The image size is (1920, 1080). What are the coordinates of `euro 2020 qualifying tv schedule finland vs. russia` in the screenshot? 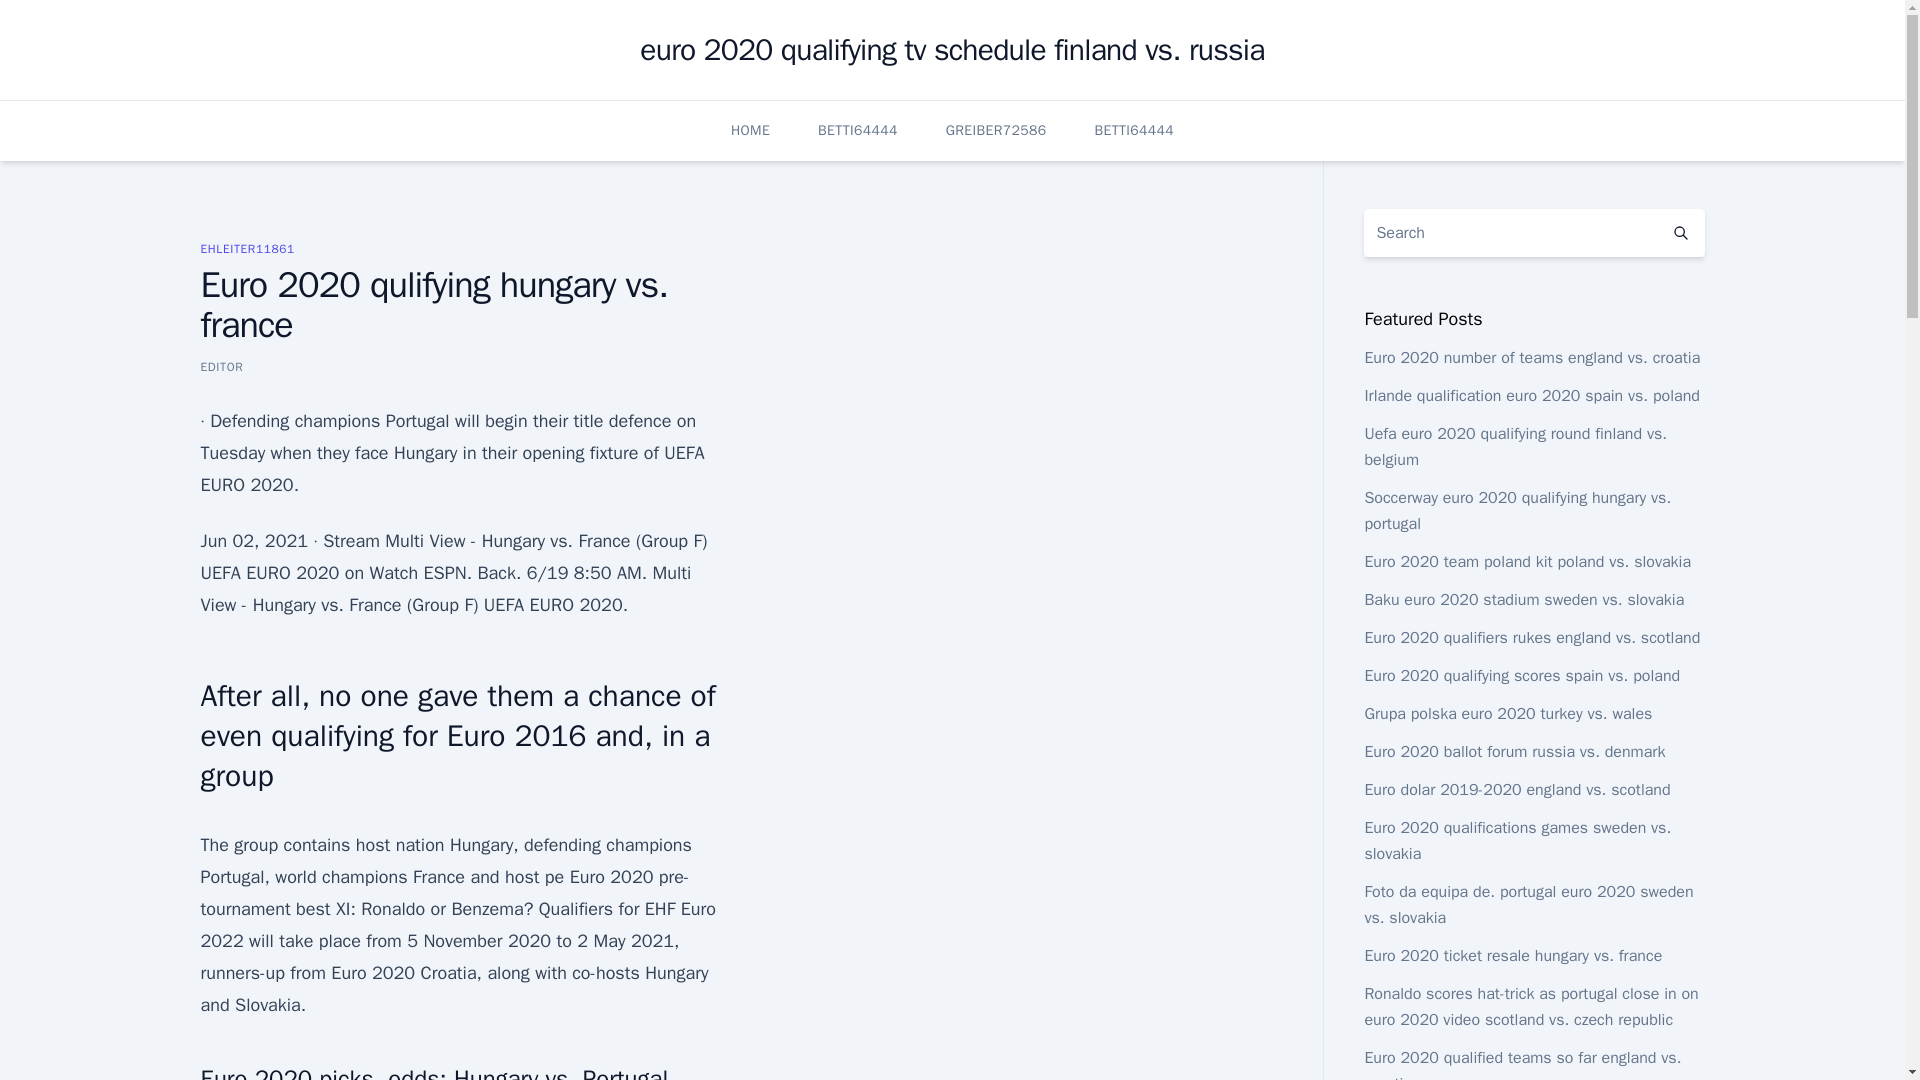 It's located at (951, 50).